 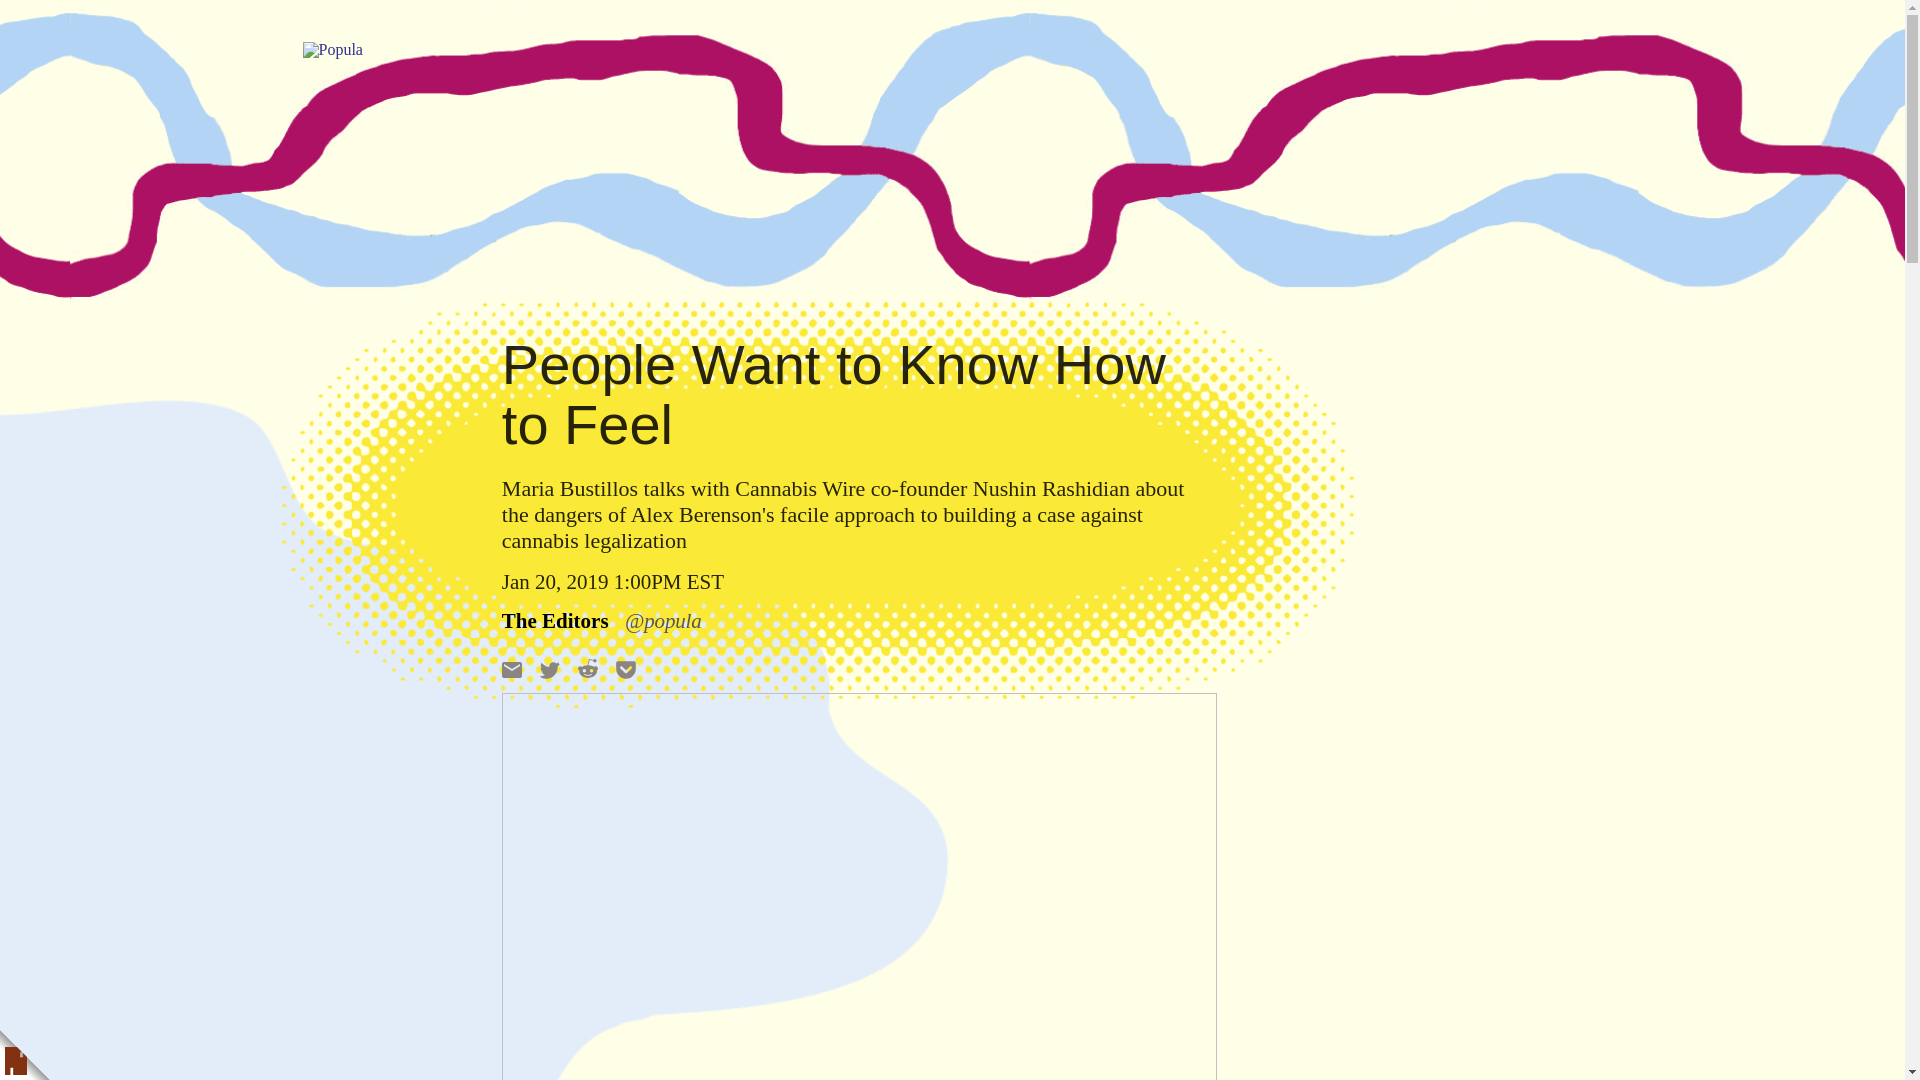 I want to click on See more, so click(x=859, y=620).